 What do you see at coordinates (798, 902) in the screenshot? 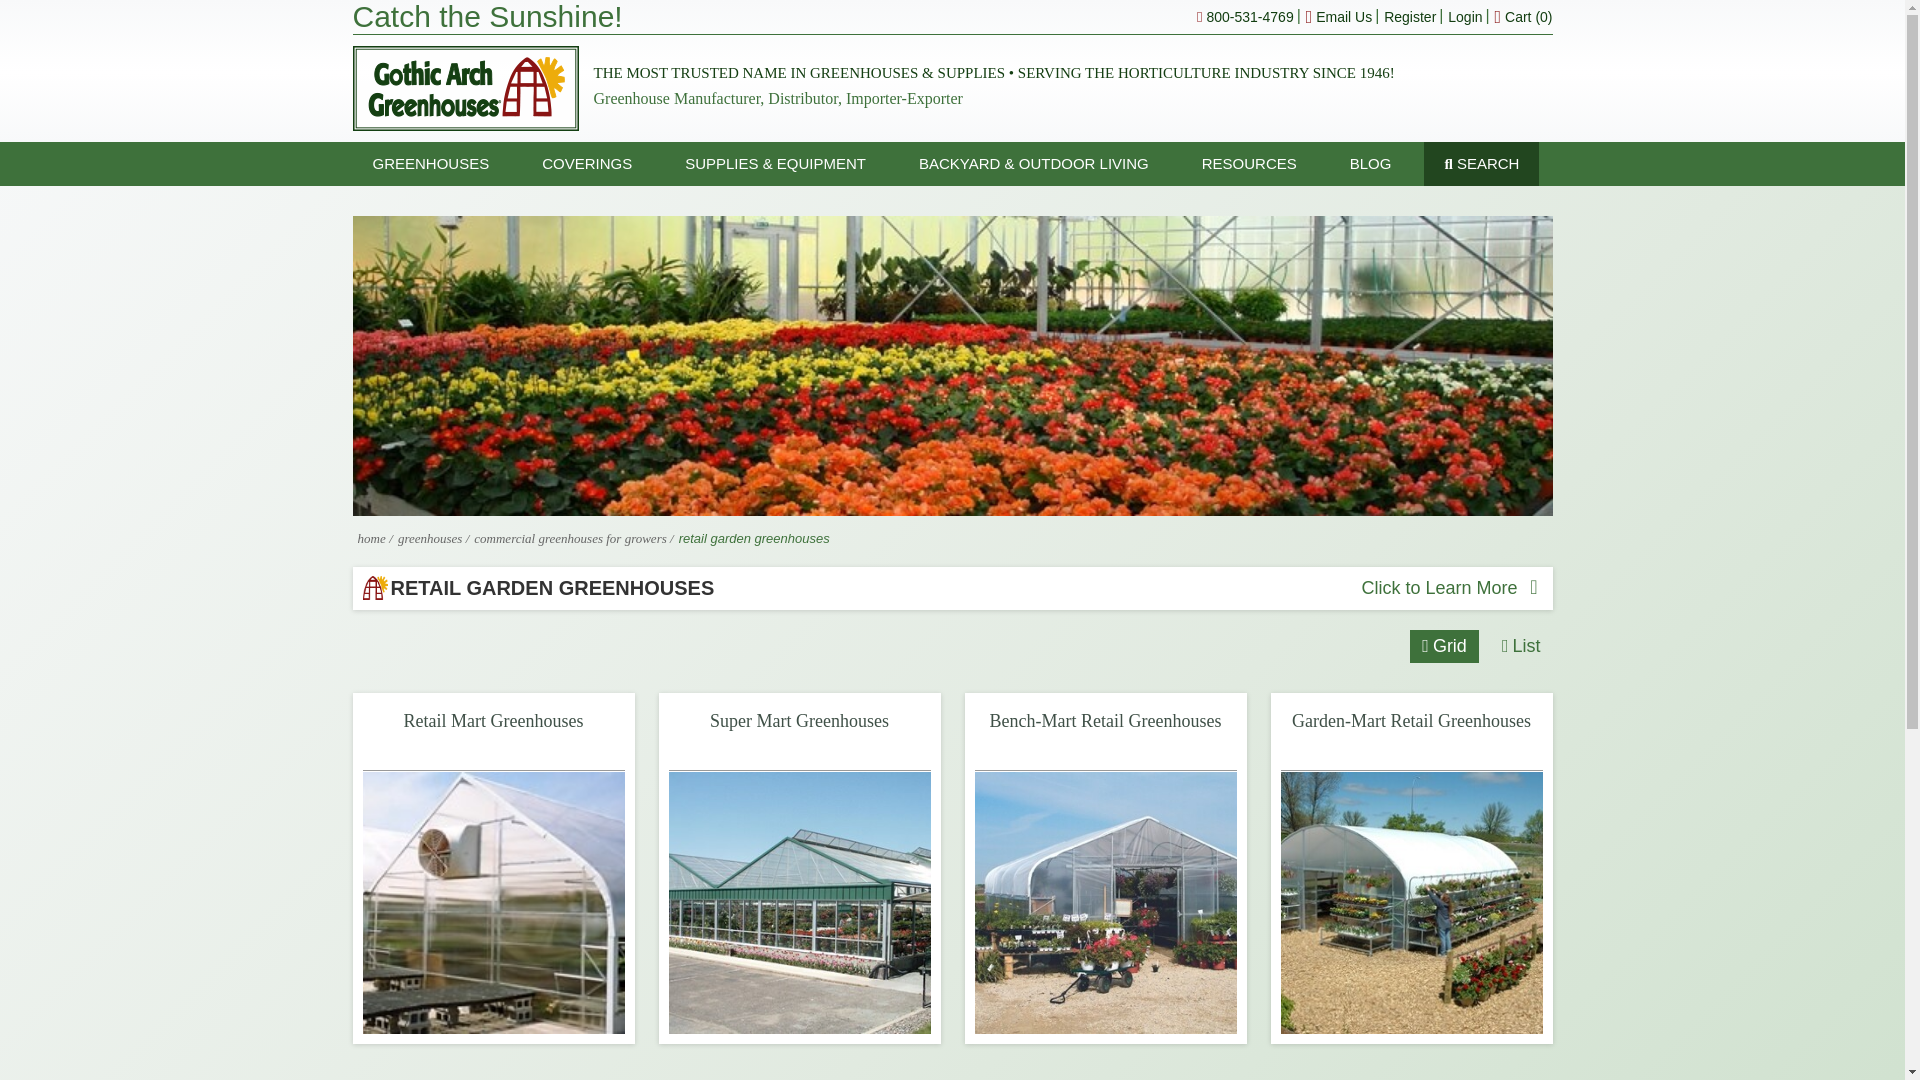
I see `Show details for Super Mart Greenhouses` at bounding box center [798, 902].